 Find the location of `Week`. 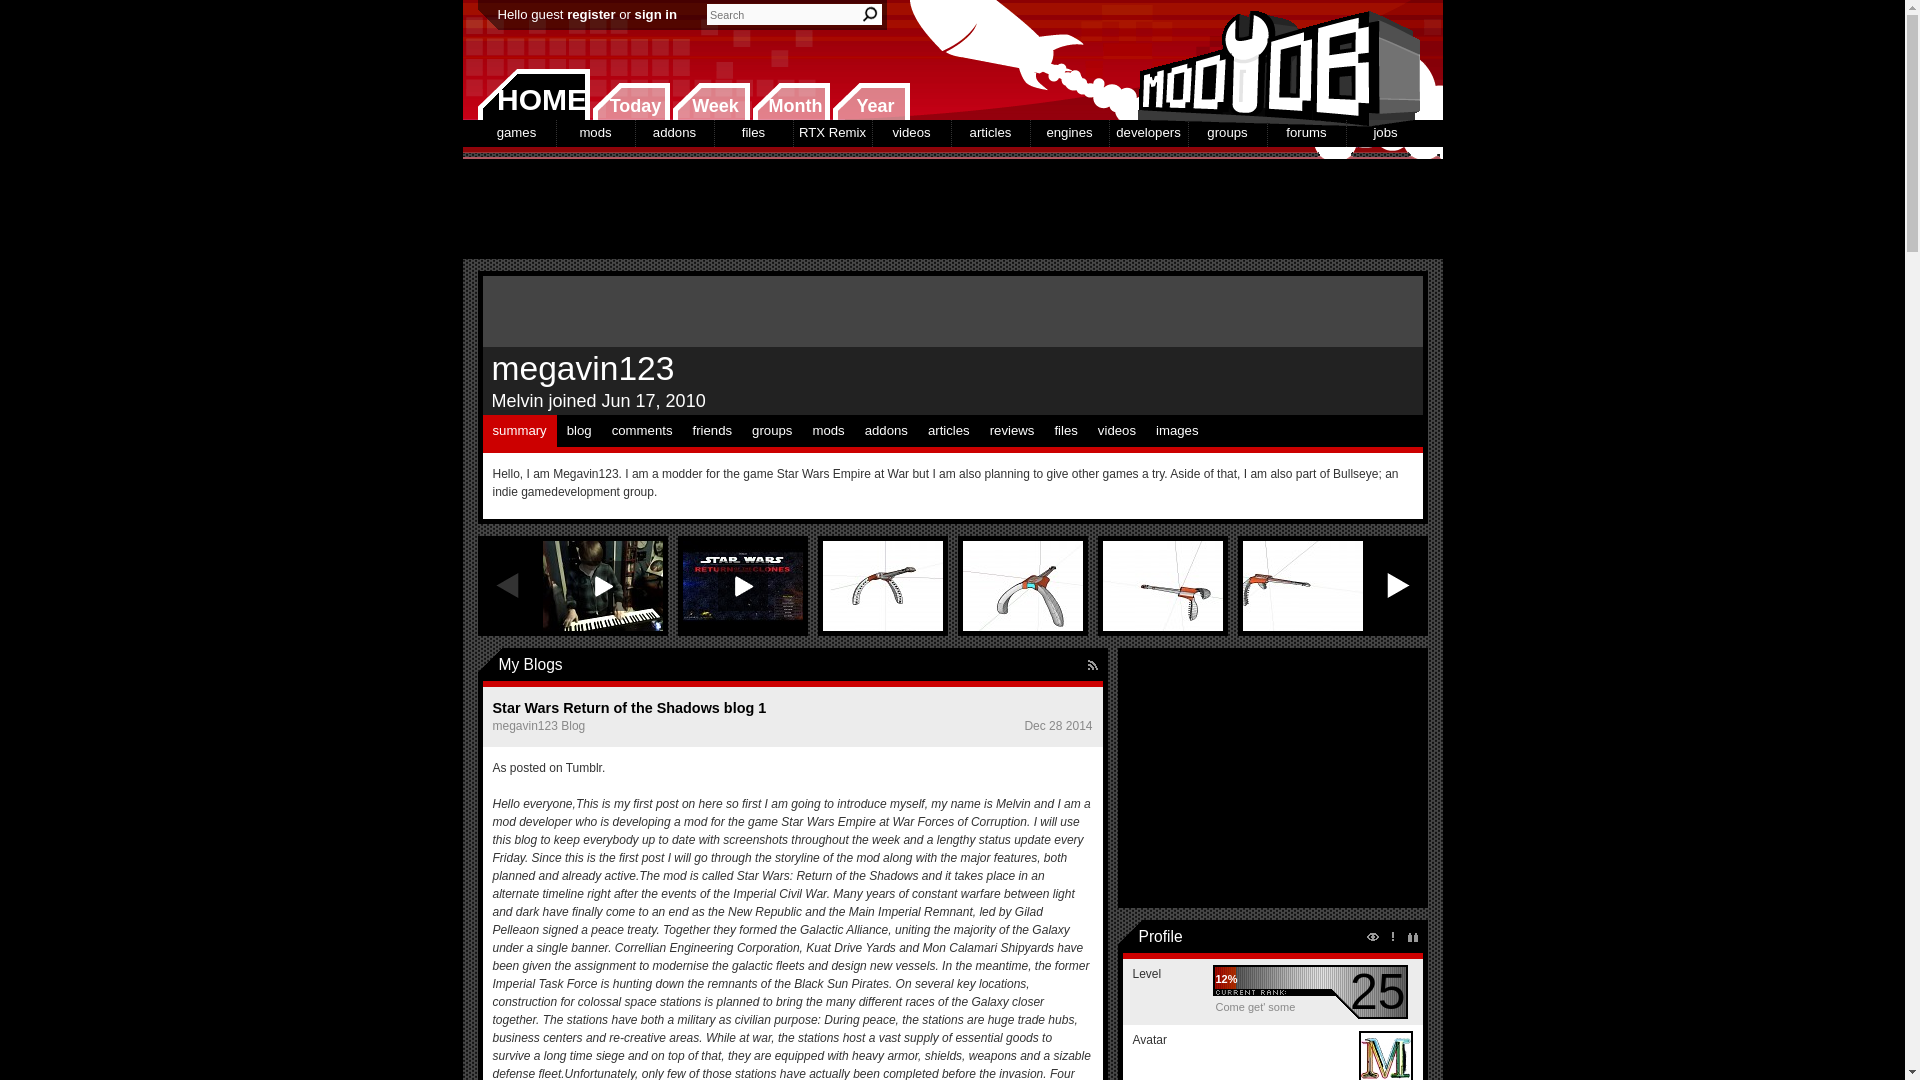

Week is located at coordinates (711, 101).